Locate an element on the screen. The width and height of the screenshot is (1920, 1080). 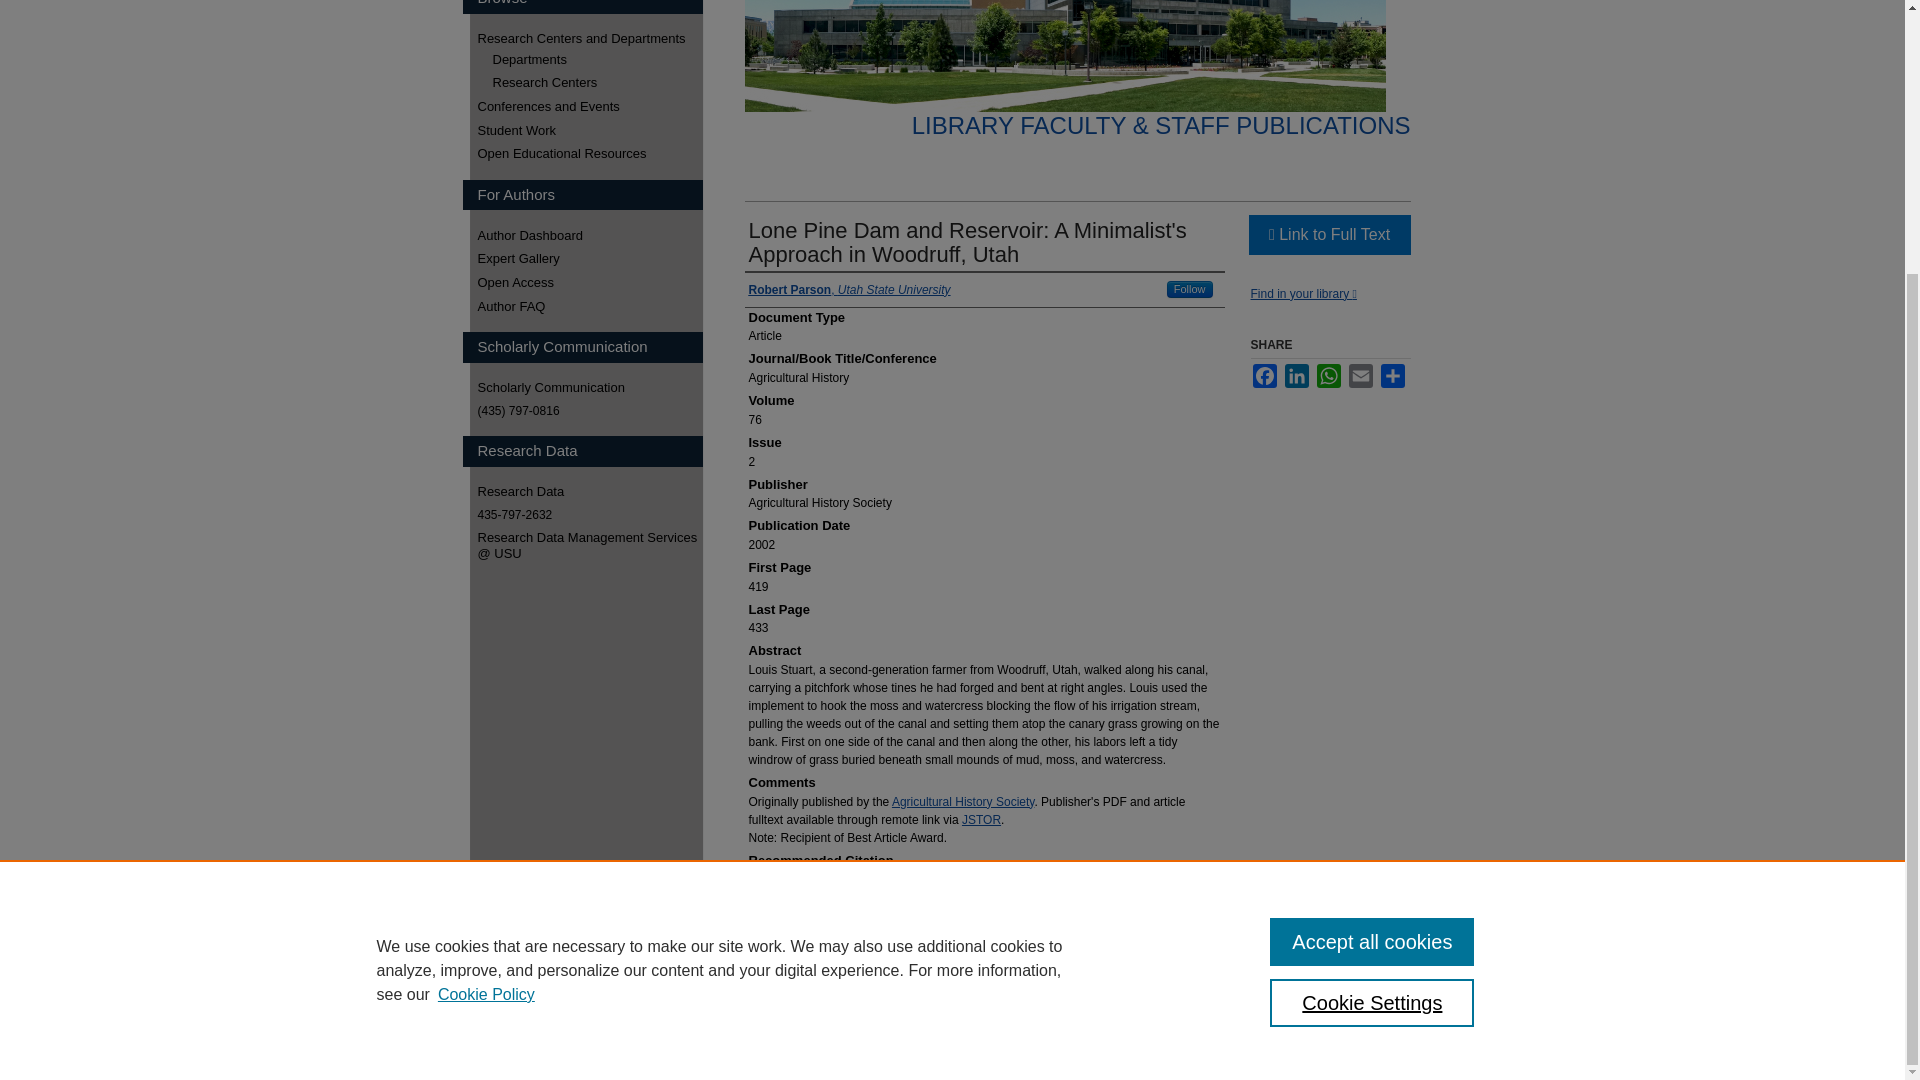
WhatsApp is located at coordinates (1328, 375).